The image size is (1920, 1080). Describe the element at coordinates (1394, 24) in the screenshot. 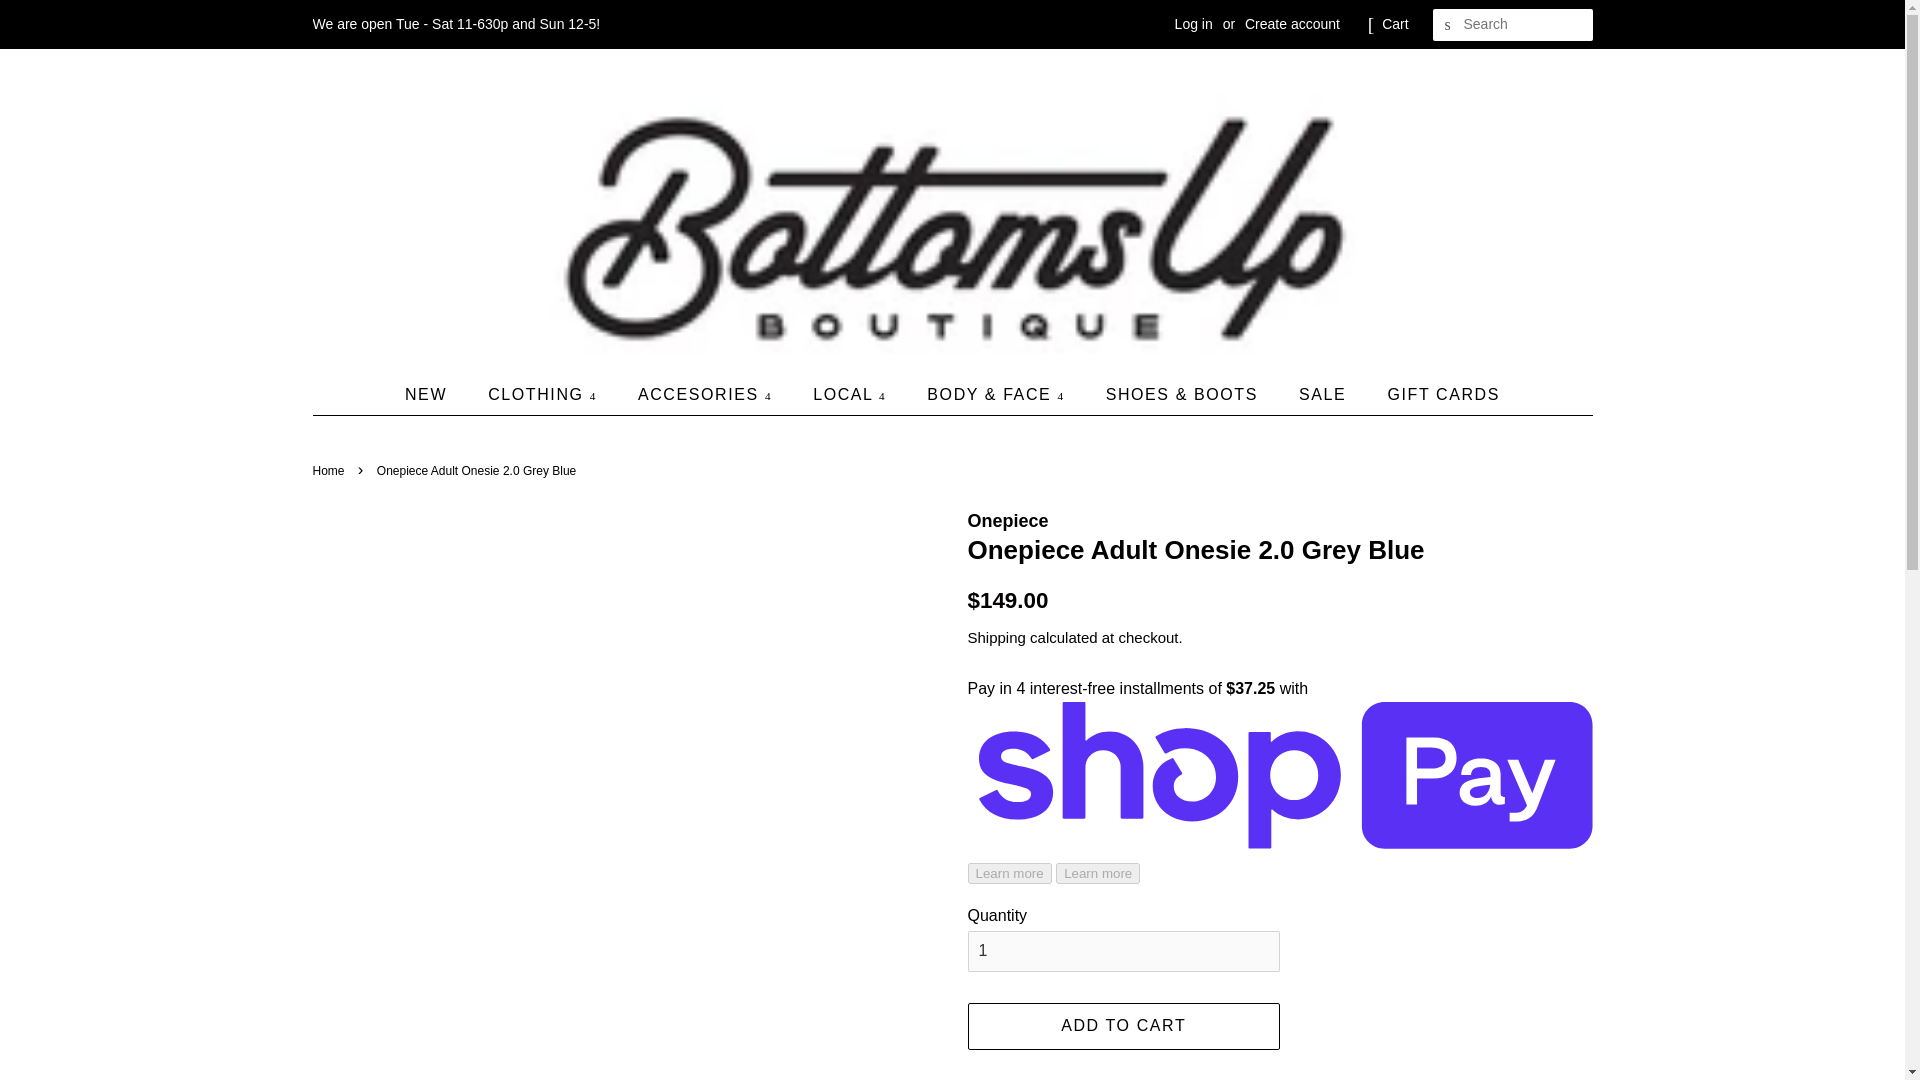

I see `Cart` at that location.